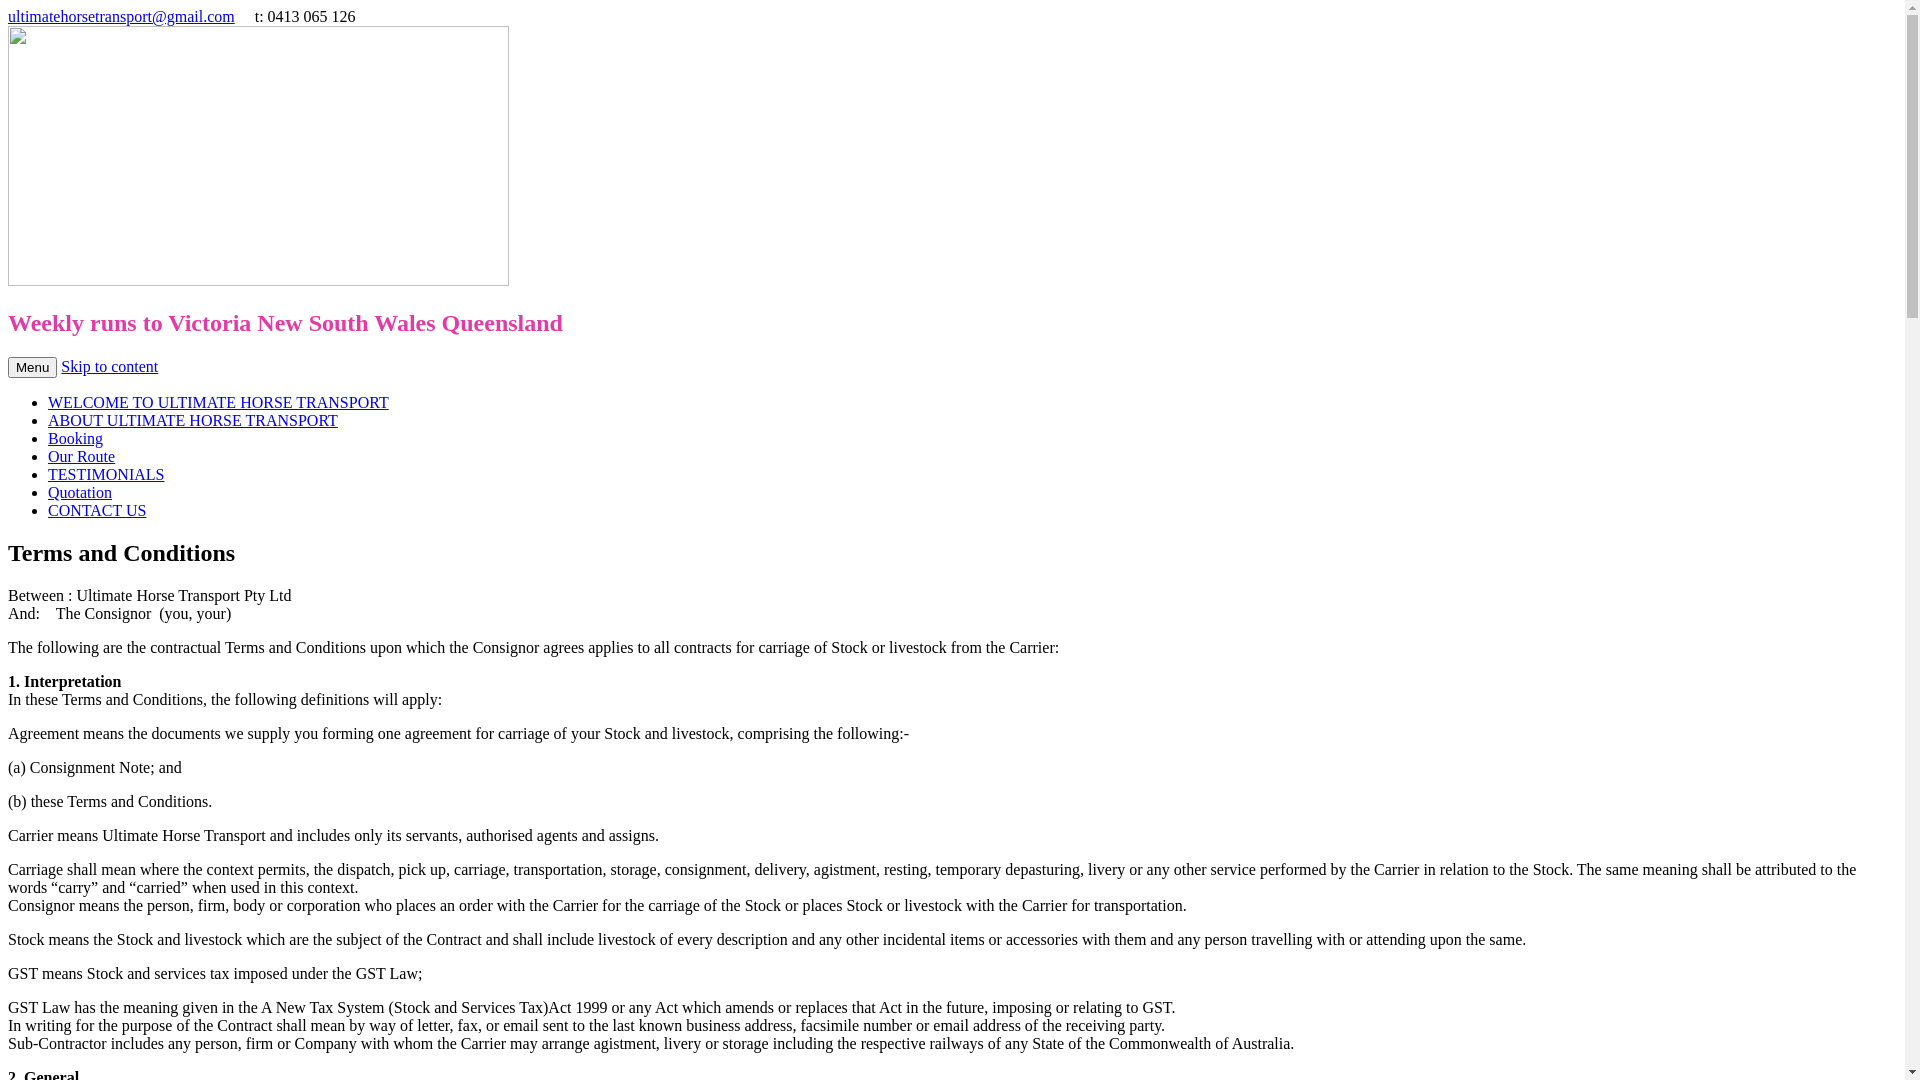 This screenshot has height=1080, width=1920. What do you see at coordinates (258, 280) in the screenshot?
I see `Ultimate Horse Transport` at bounding box center [258, 280].